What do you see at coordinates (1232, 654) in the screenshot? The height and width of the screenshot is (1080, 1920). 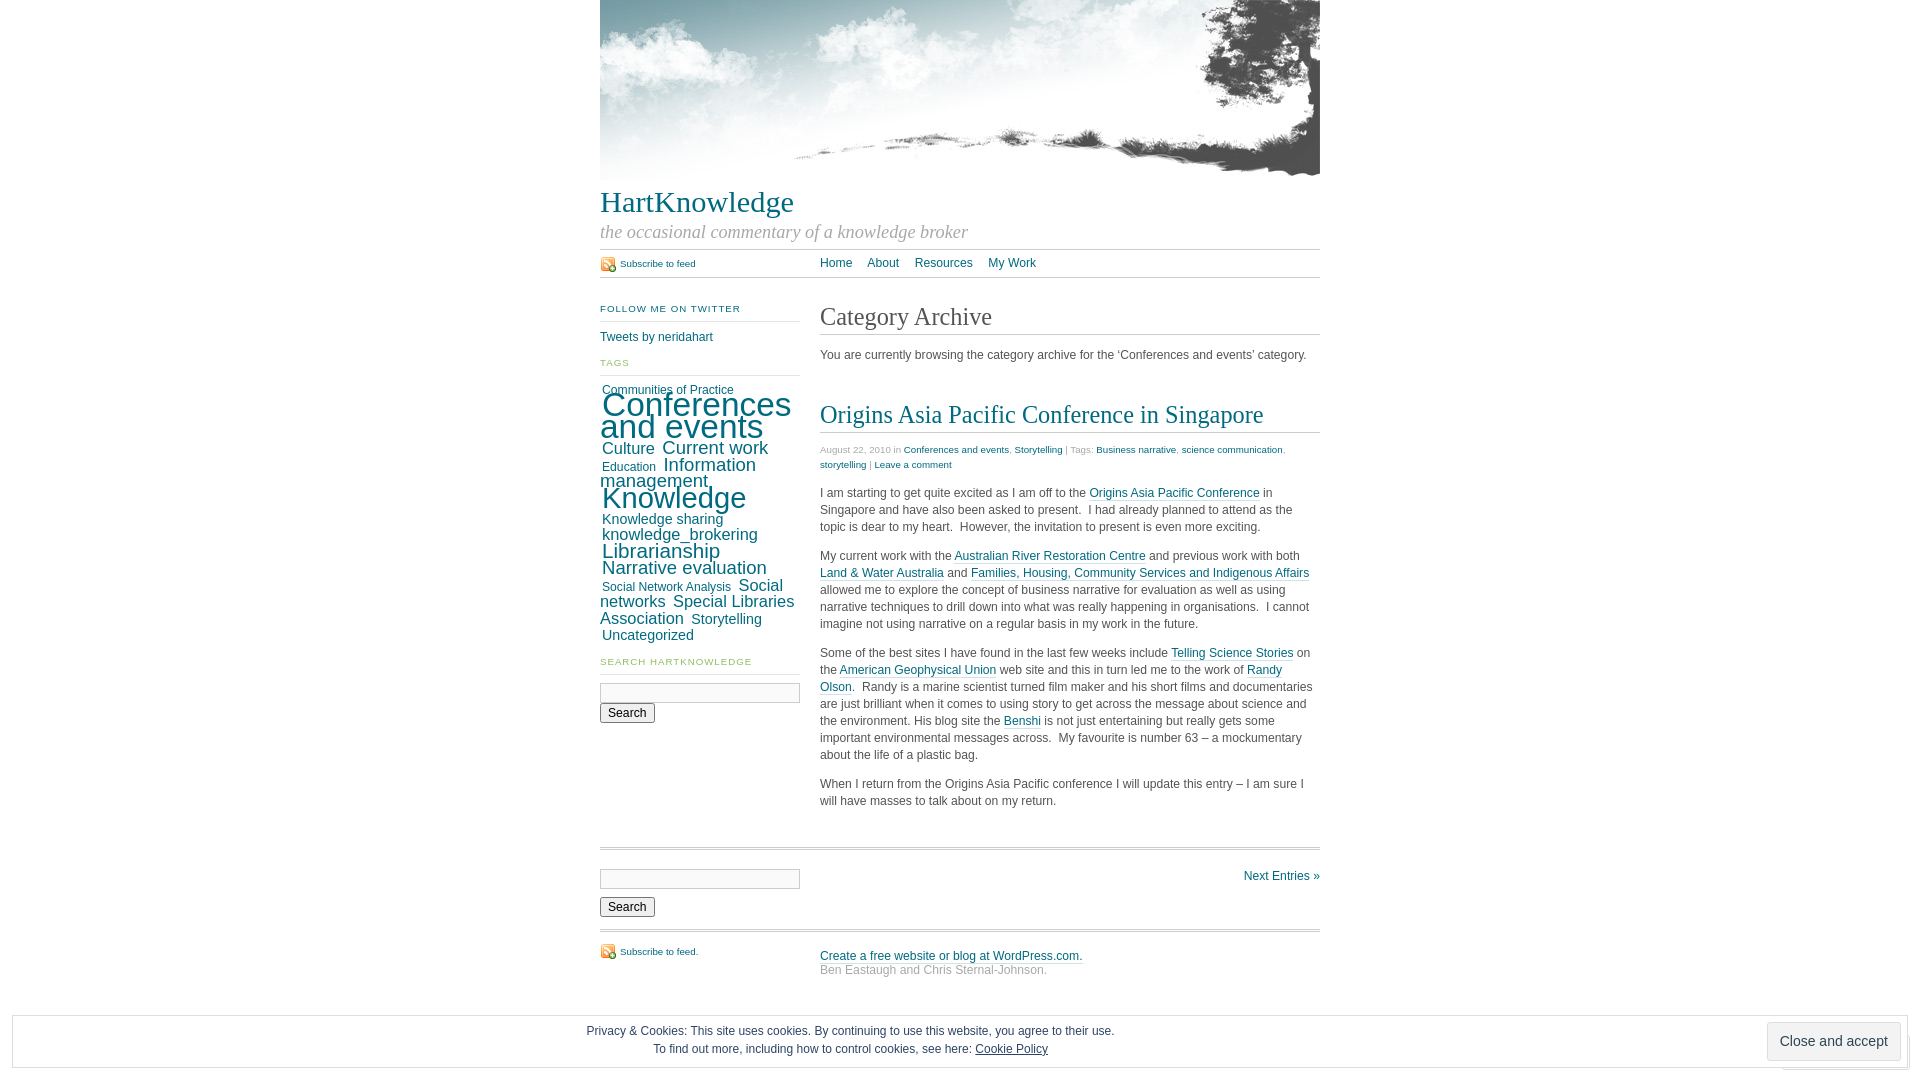 I see `Telling Science Stories` at bounding box center [1232, 654].